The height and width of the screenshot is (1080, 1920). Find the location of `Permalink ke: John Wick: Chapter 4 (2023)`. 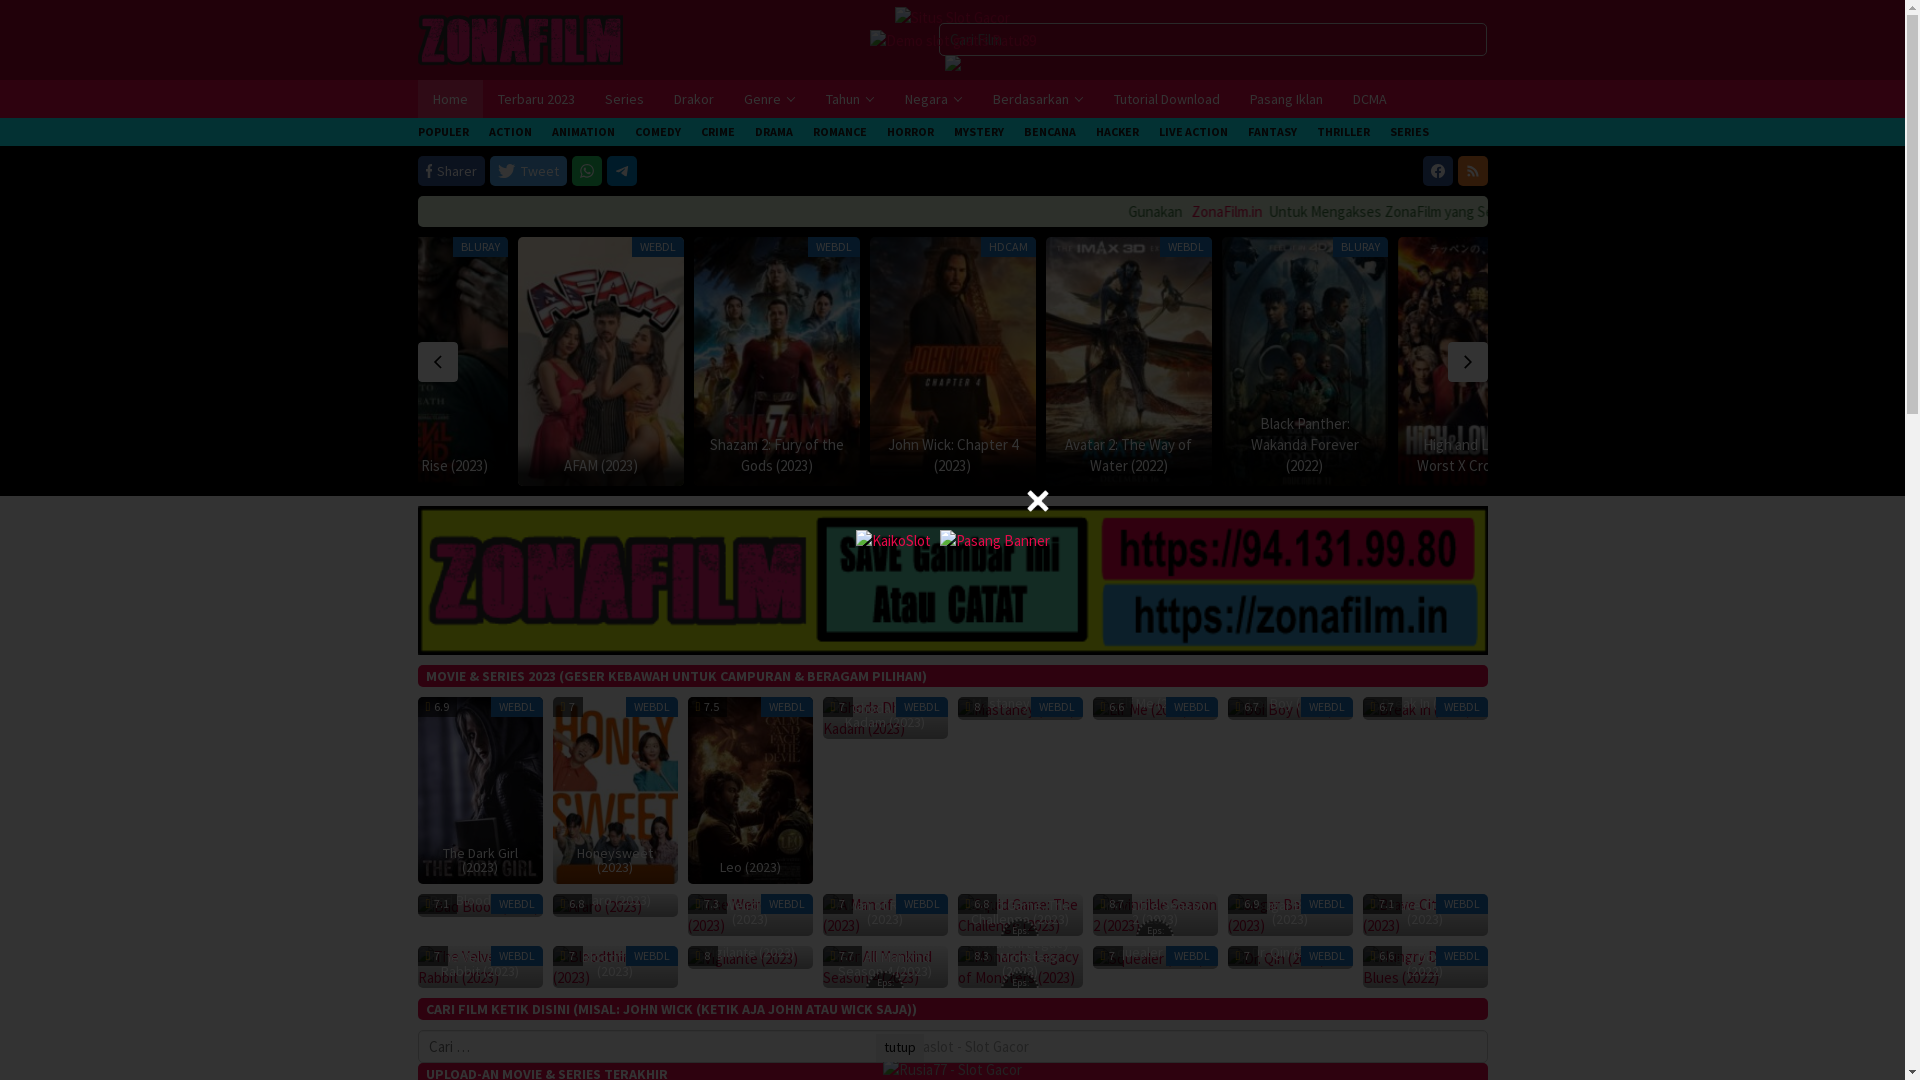

Permalink ke: John Wick: Chapter 4 (2023) is located at coordinates (1481, 362).